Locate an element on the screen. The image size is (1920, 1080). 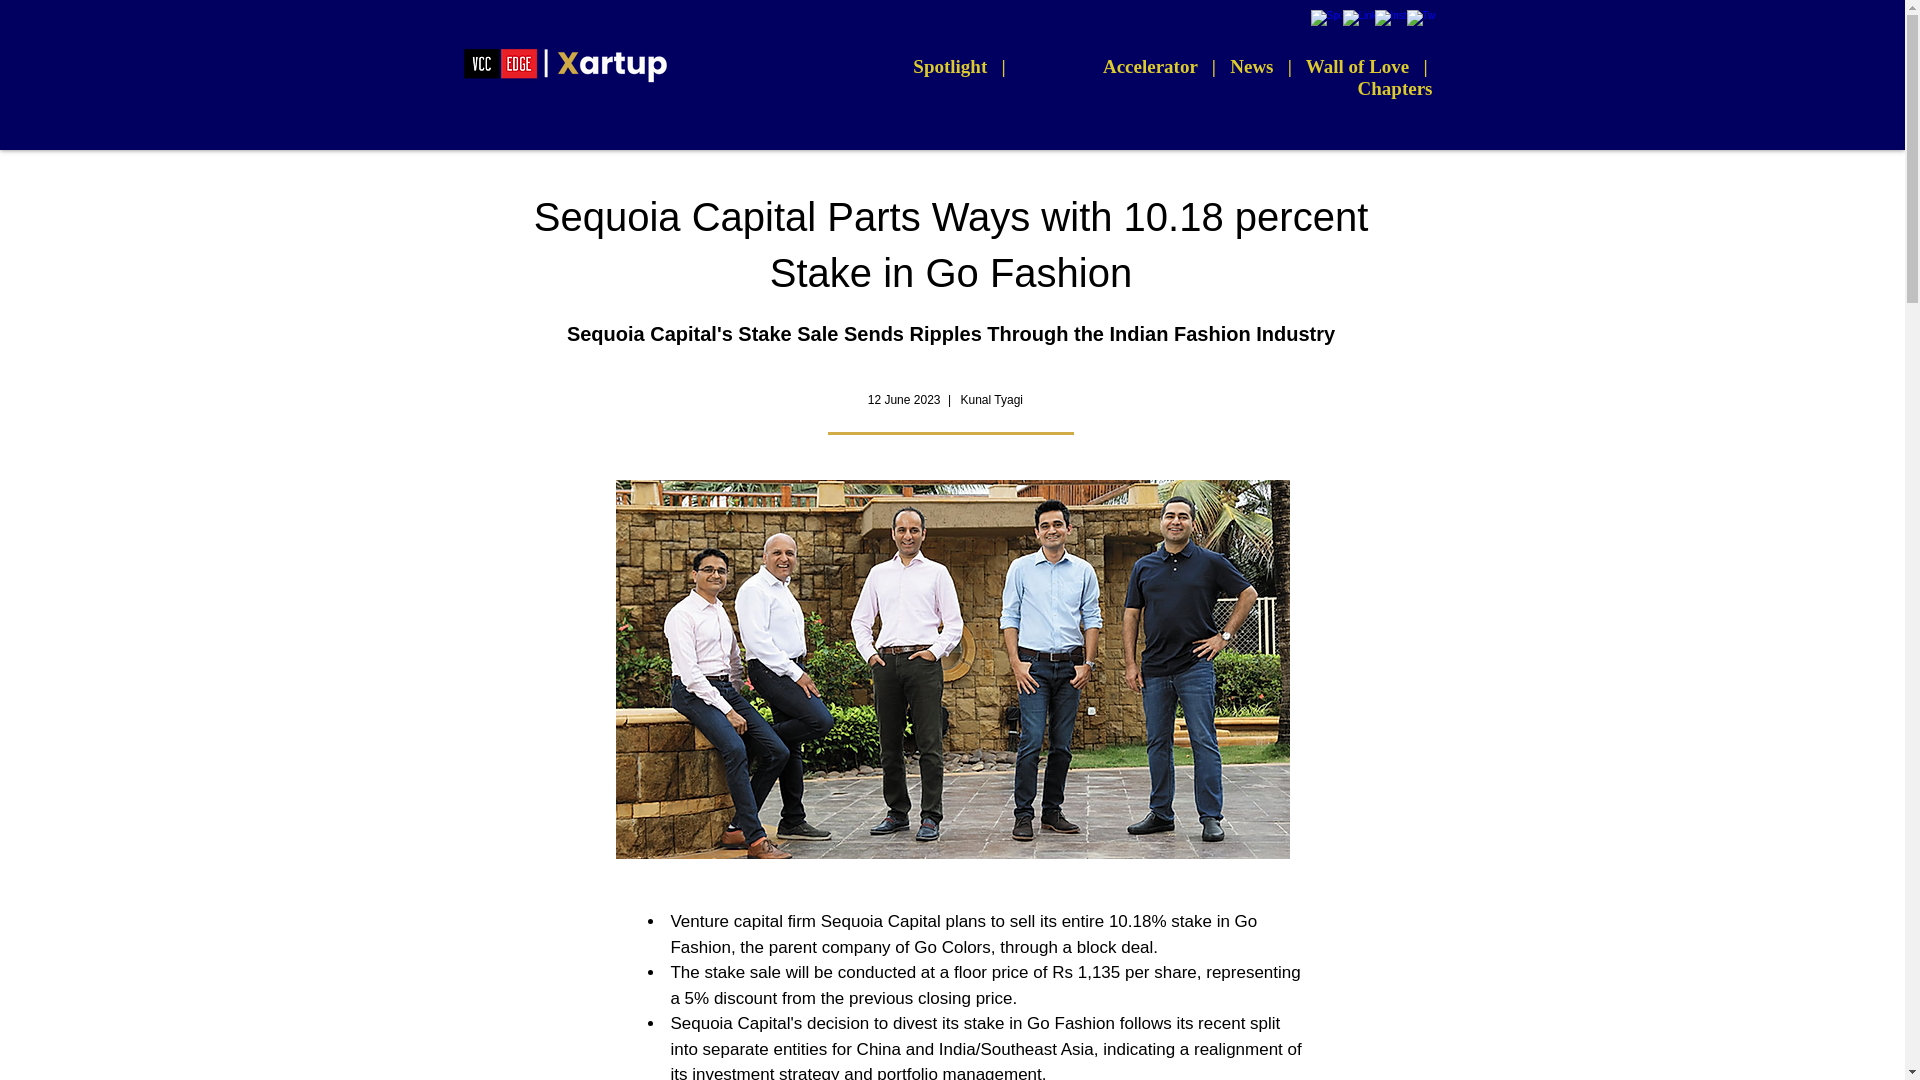
Wall of Love is located at coordinates (1357, 66).